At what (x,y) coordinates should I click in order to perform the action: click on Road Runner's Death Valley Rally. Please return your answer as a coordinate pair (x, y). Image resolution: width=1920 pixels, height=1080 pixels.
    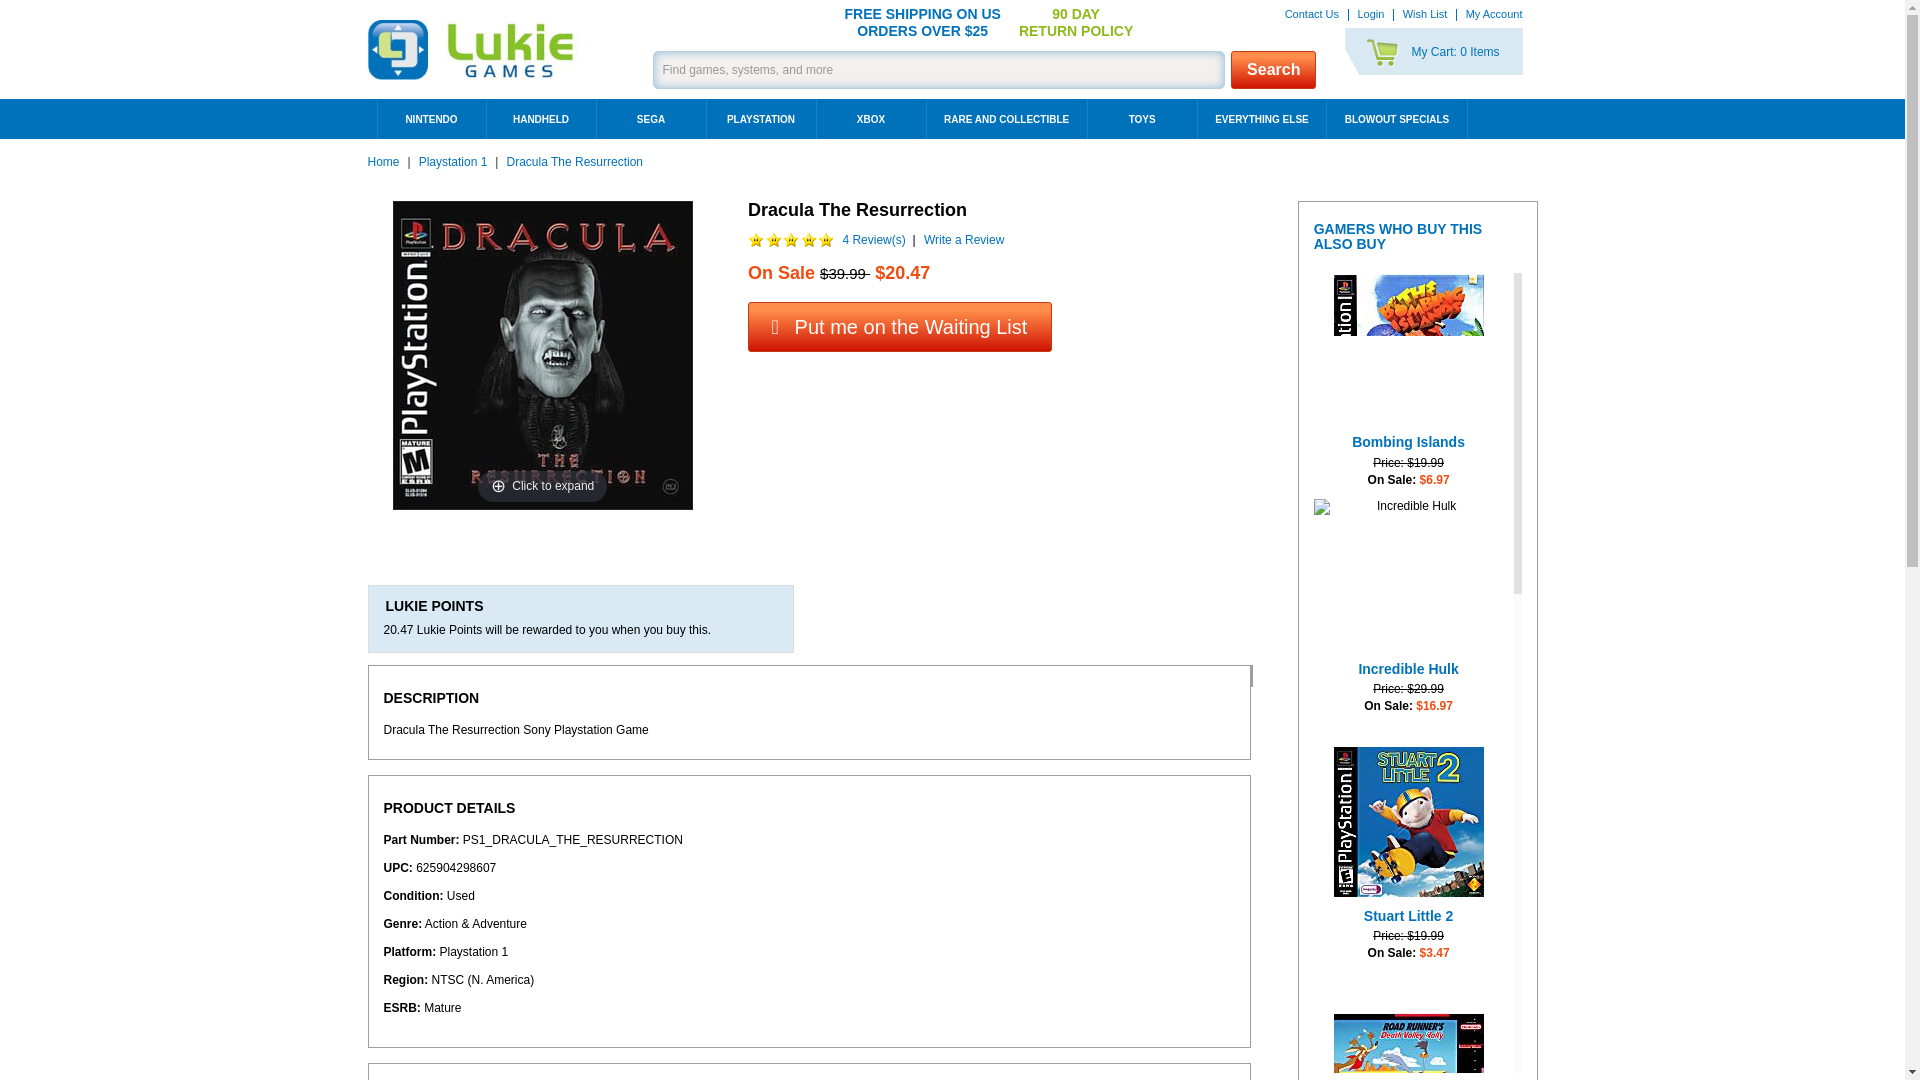
    Looking at the image, I should click on (1494, 14).